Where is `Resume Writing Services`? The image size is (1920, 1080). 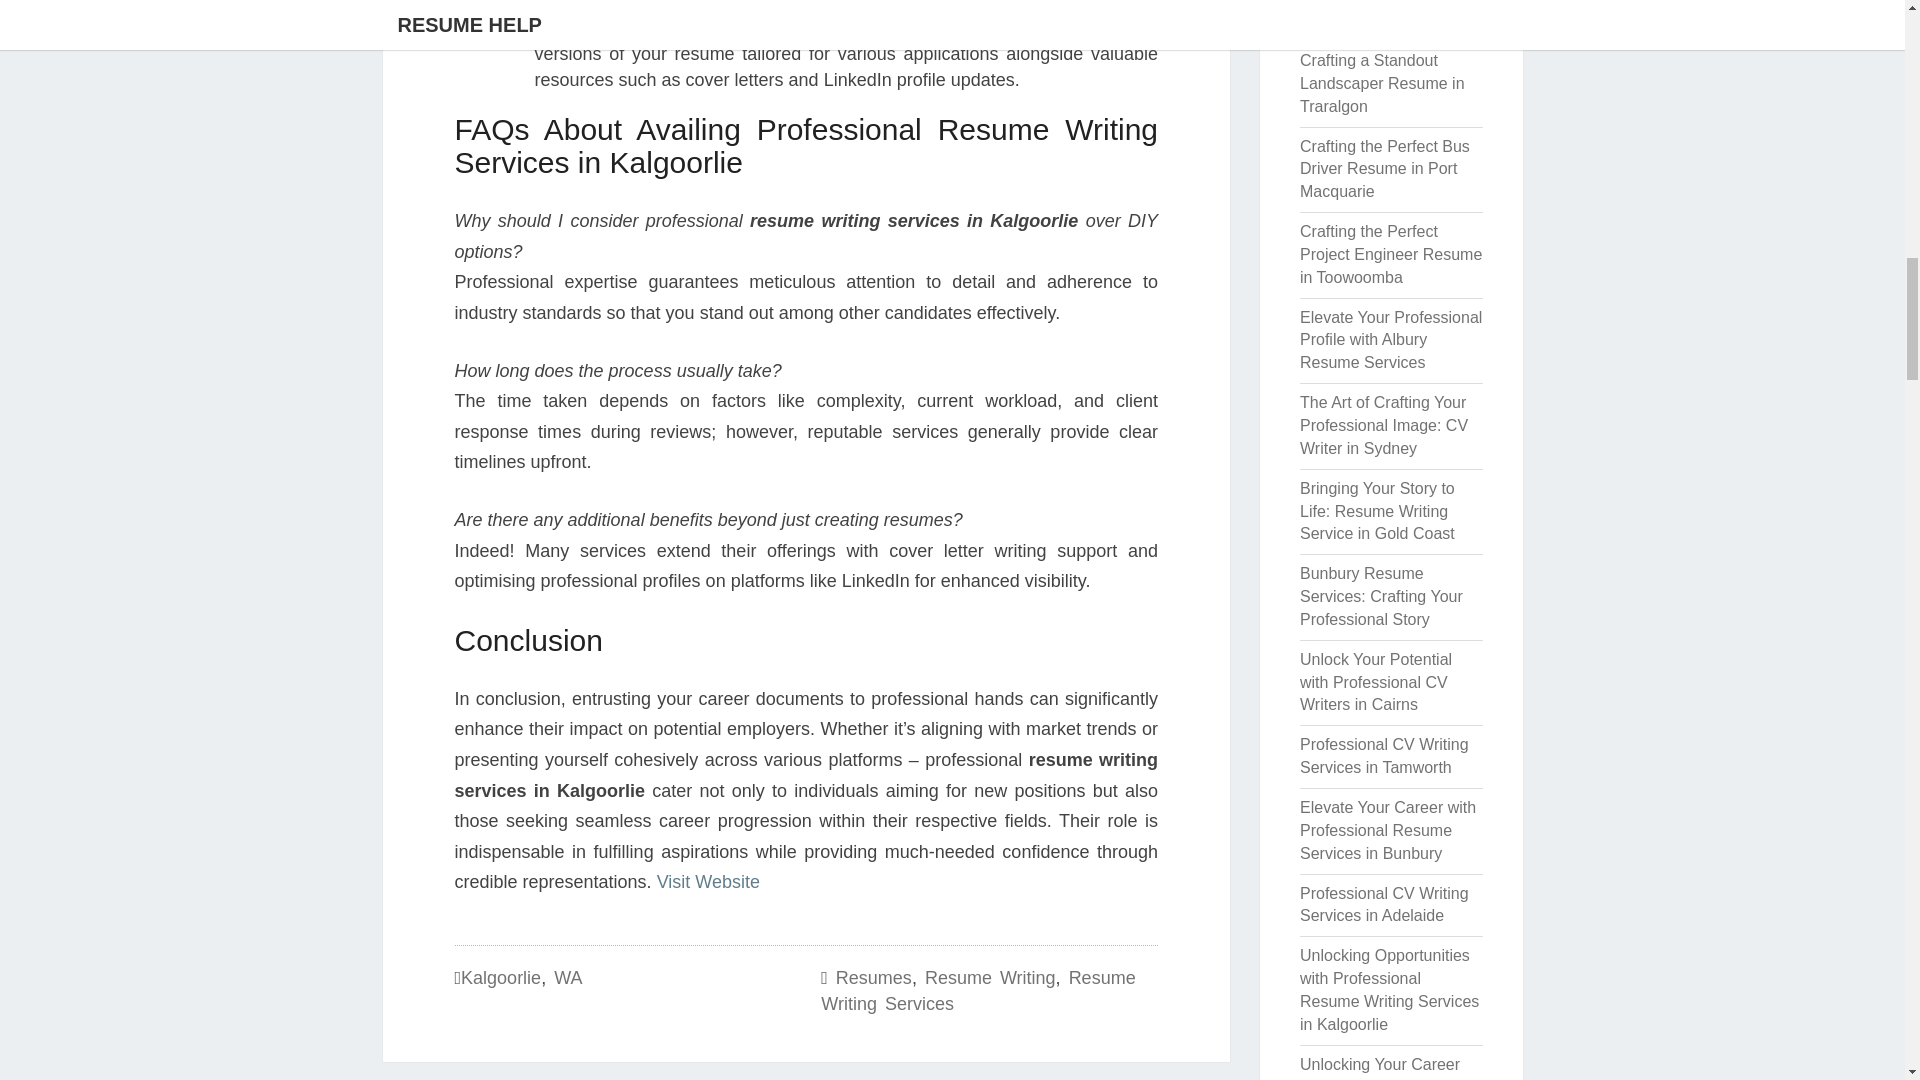
Resume Writing Services is located at coordinates (978, 990).